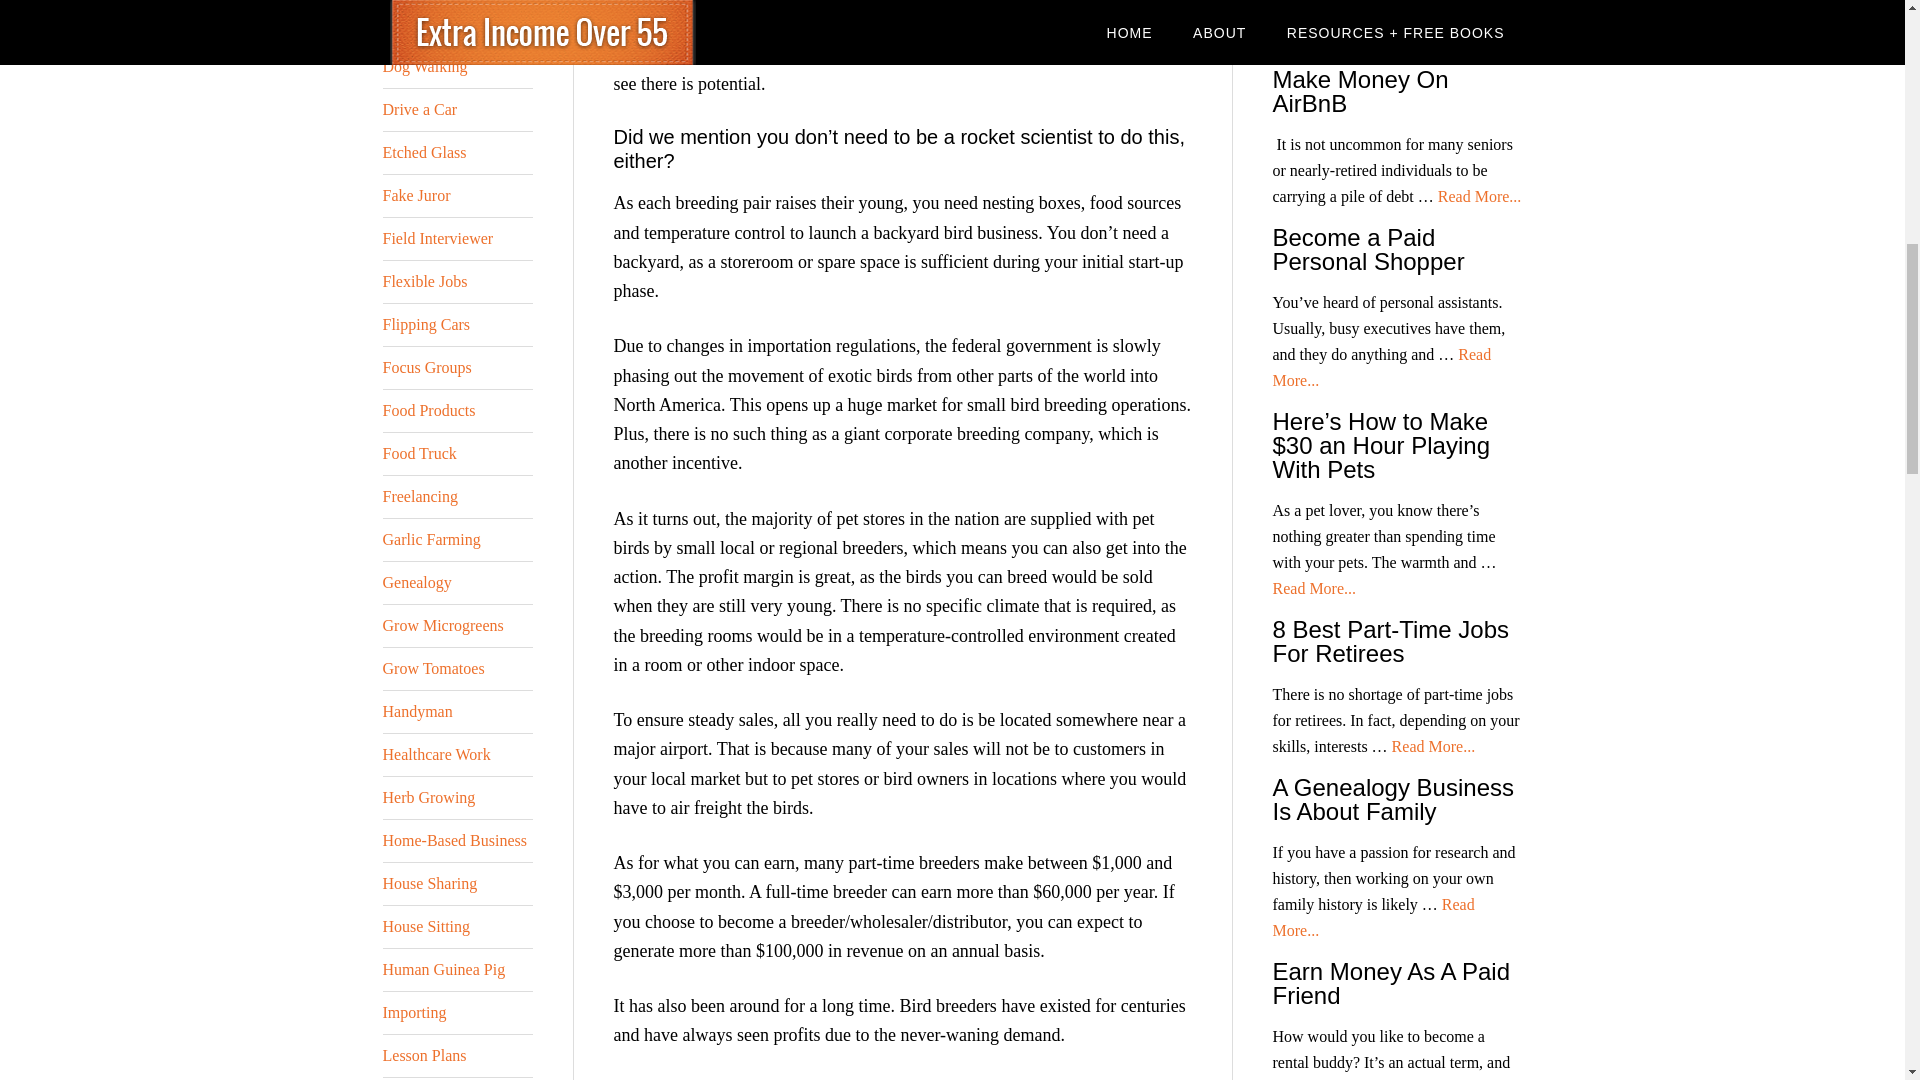 The height and width of the screenshot is (1080, 1920). What do you see at coordinates (1390, 641) in the screenshot?
I see `8 Best Part-Time Jobs For Retirees` at bounding box center [1390, 641].